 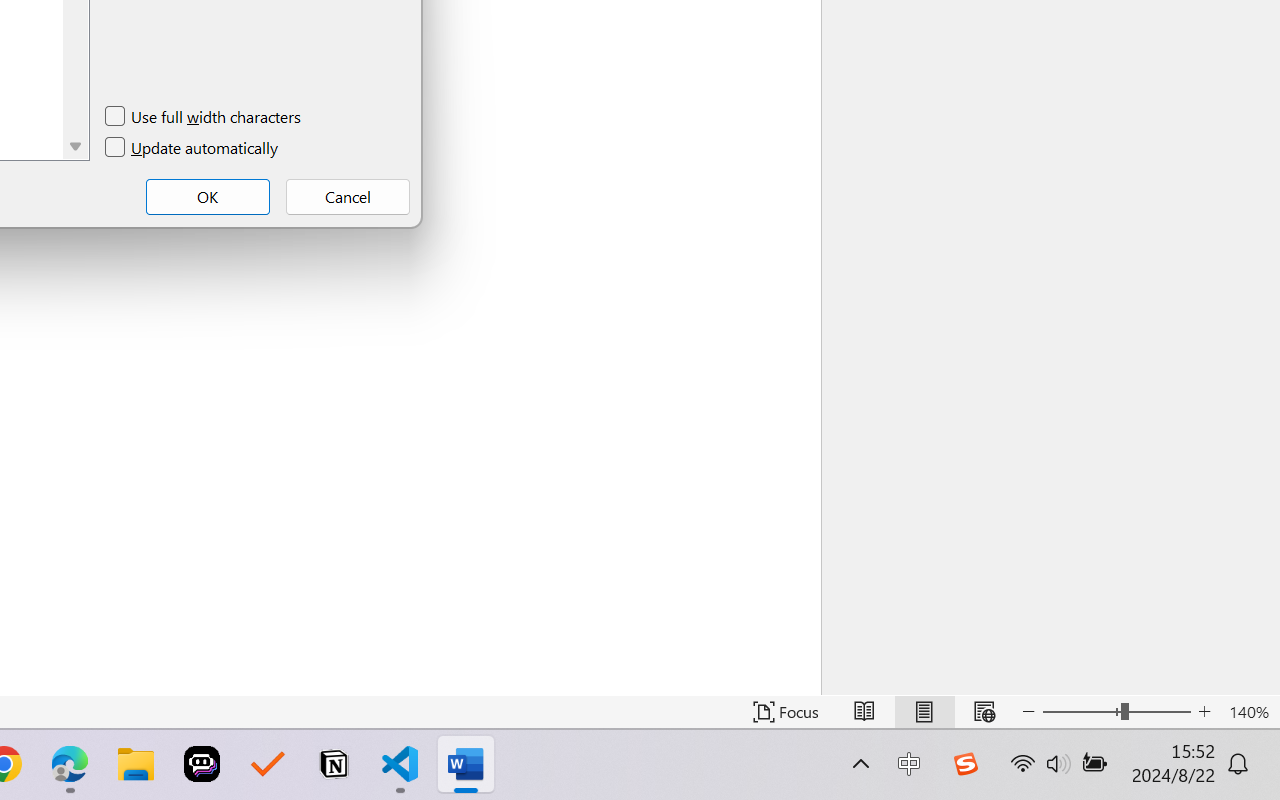 I want to click on Poe, so click(x=202, y=764).